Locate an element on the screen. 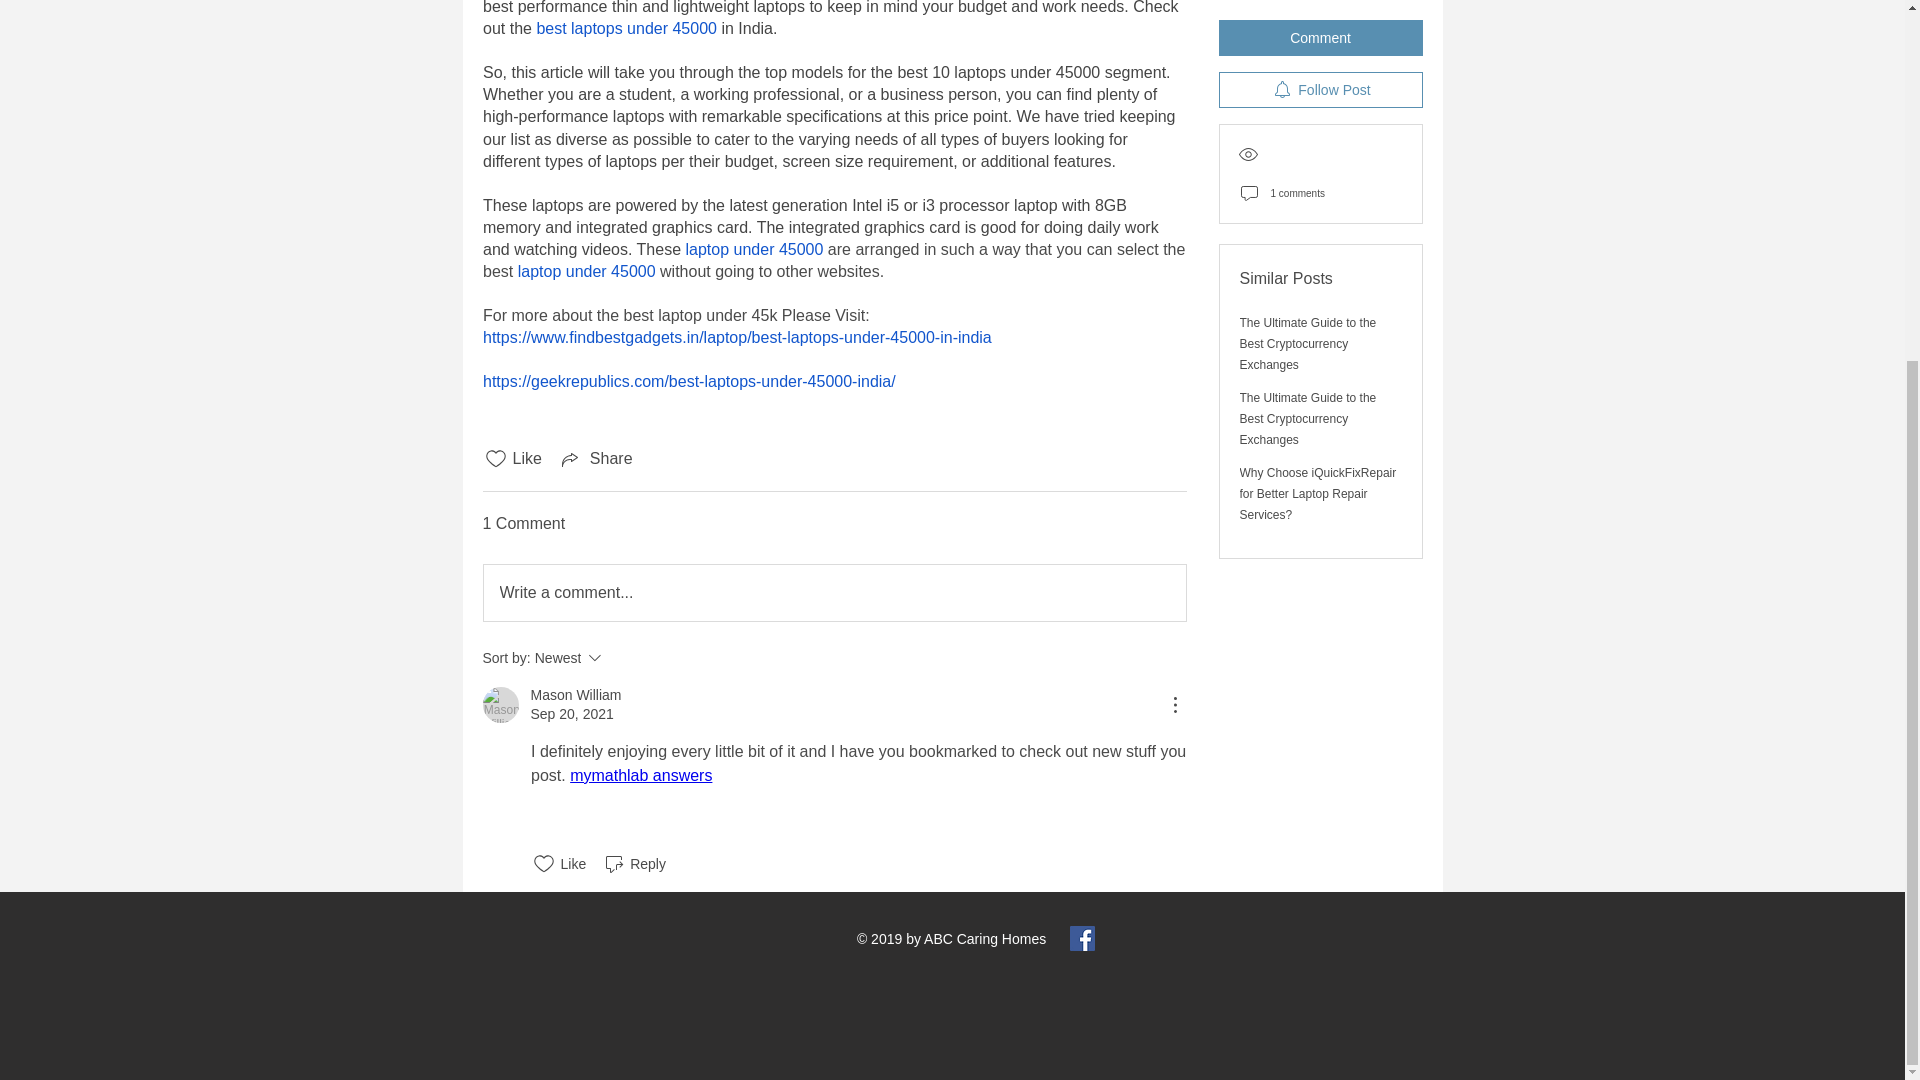 The image size is (1920, 1080). Mason William is located at coordinates (622, 657).